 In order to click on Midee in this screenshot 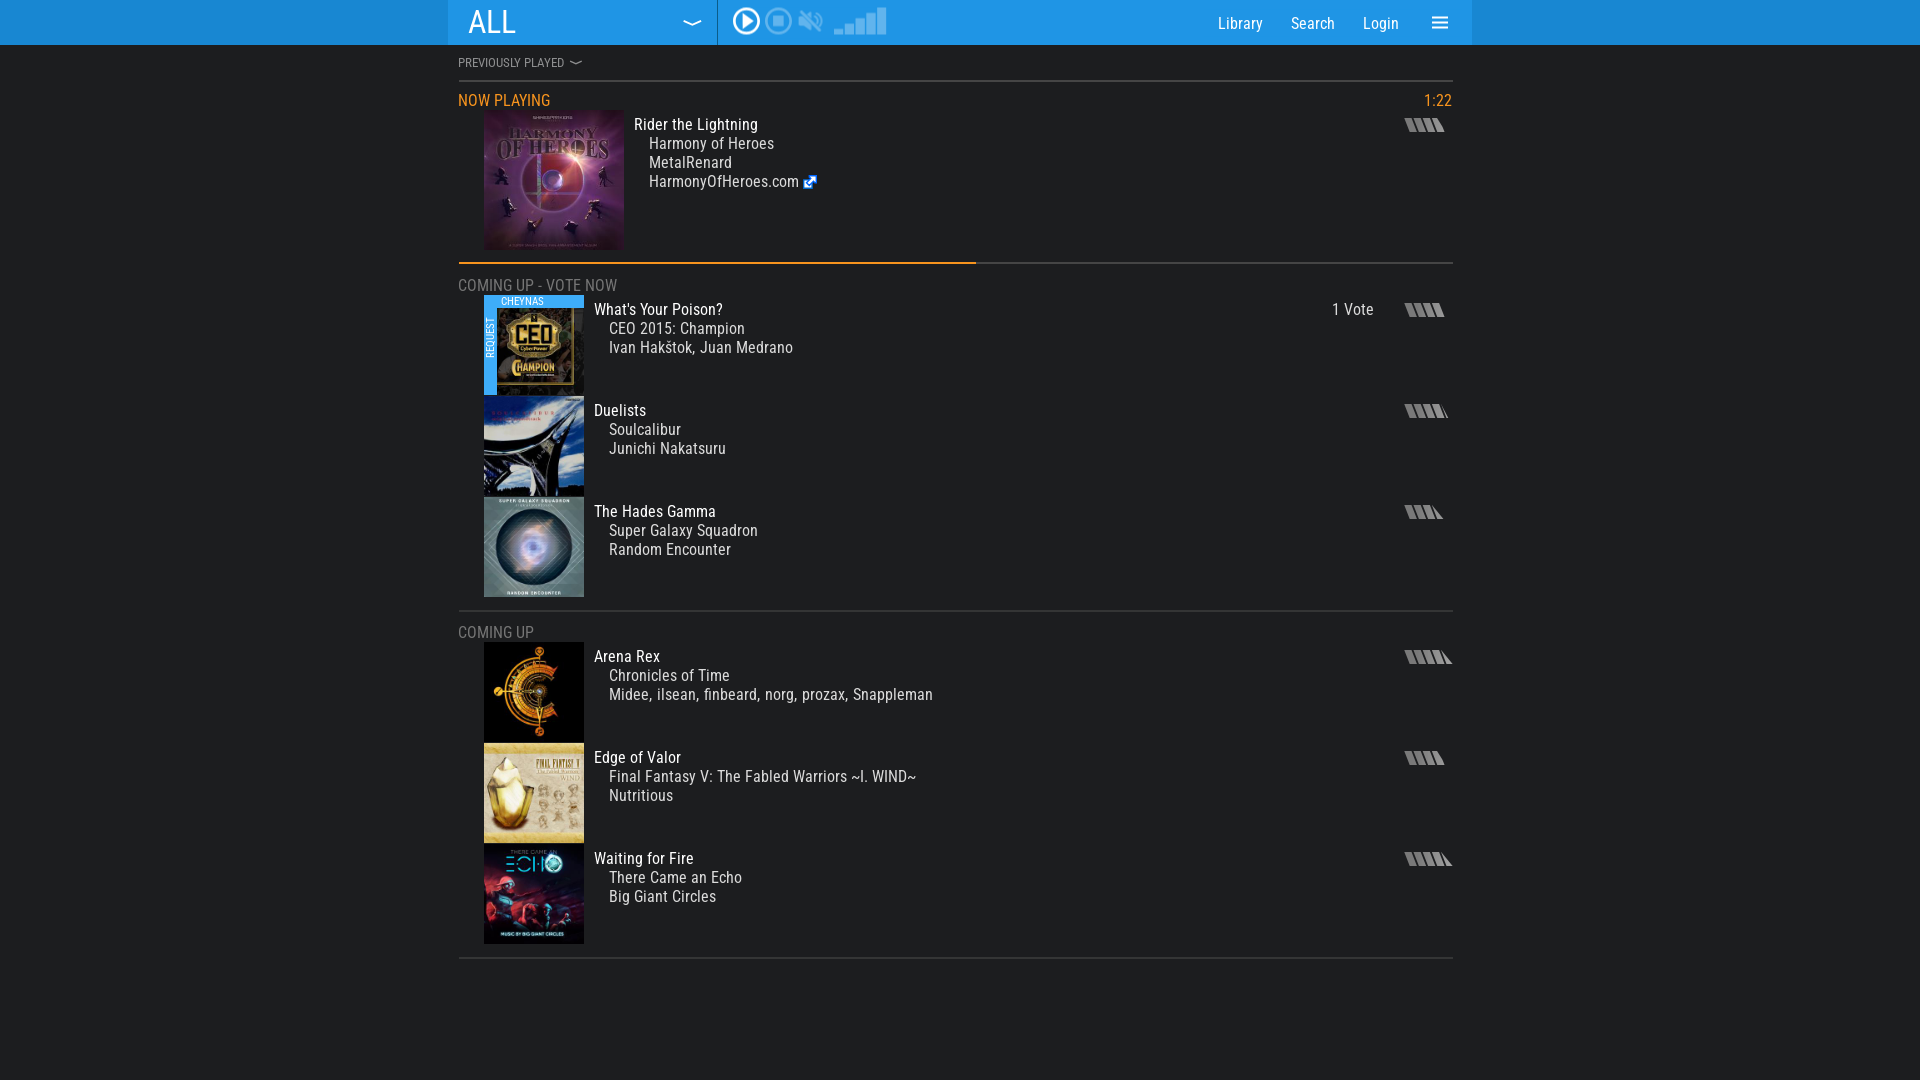, I will do `click(629, 694)`.